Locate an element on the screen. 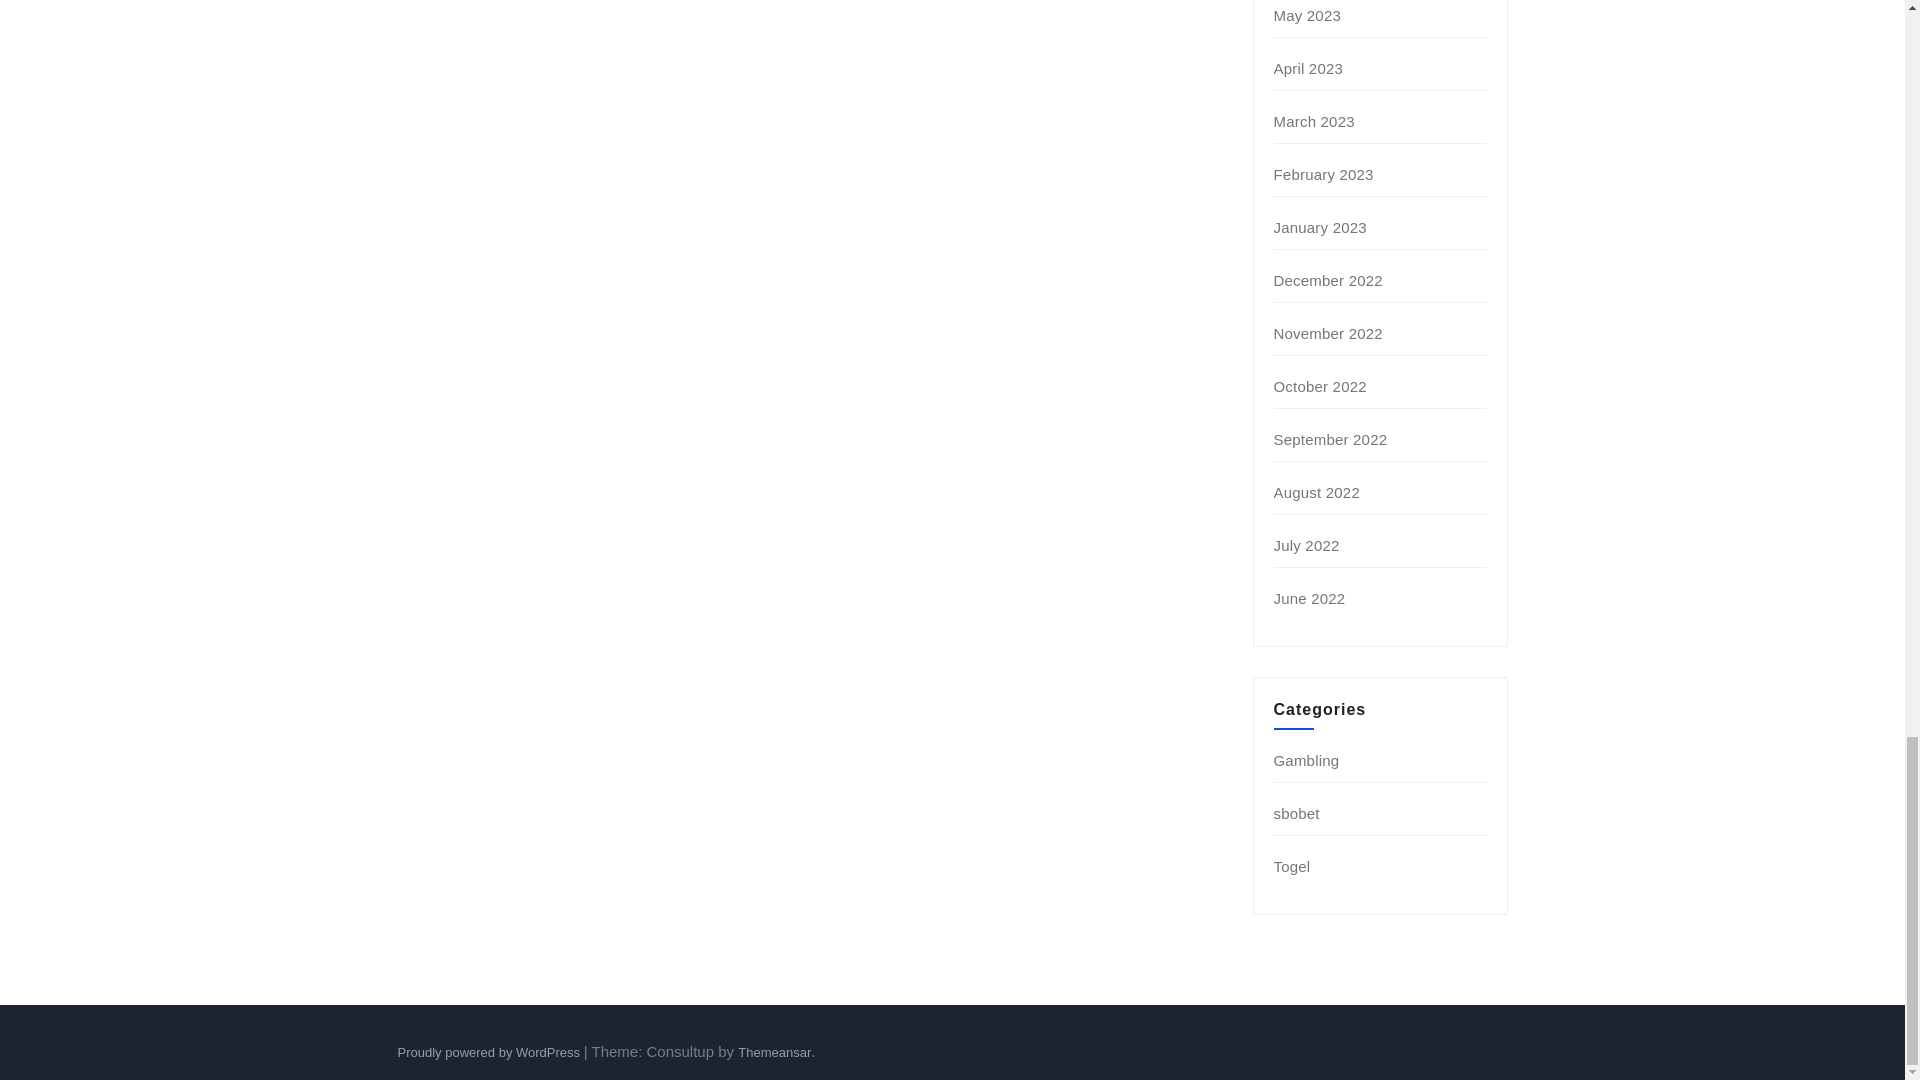 This screenshot has width=1920, height=1080. October 2022 is located at coordinates (1320, 386).